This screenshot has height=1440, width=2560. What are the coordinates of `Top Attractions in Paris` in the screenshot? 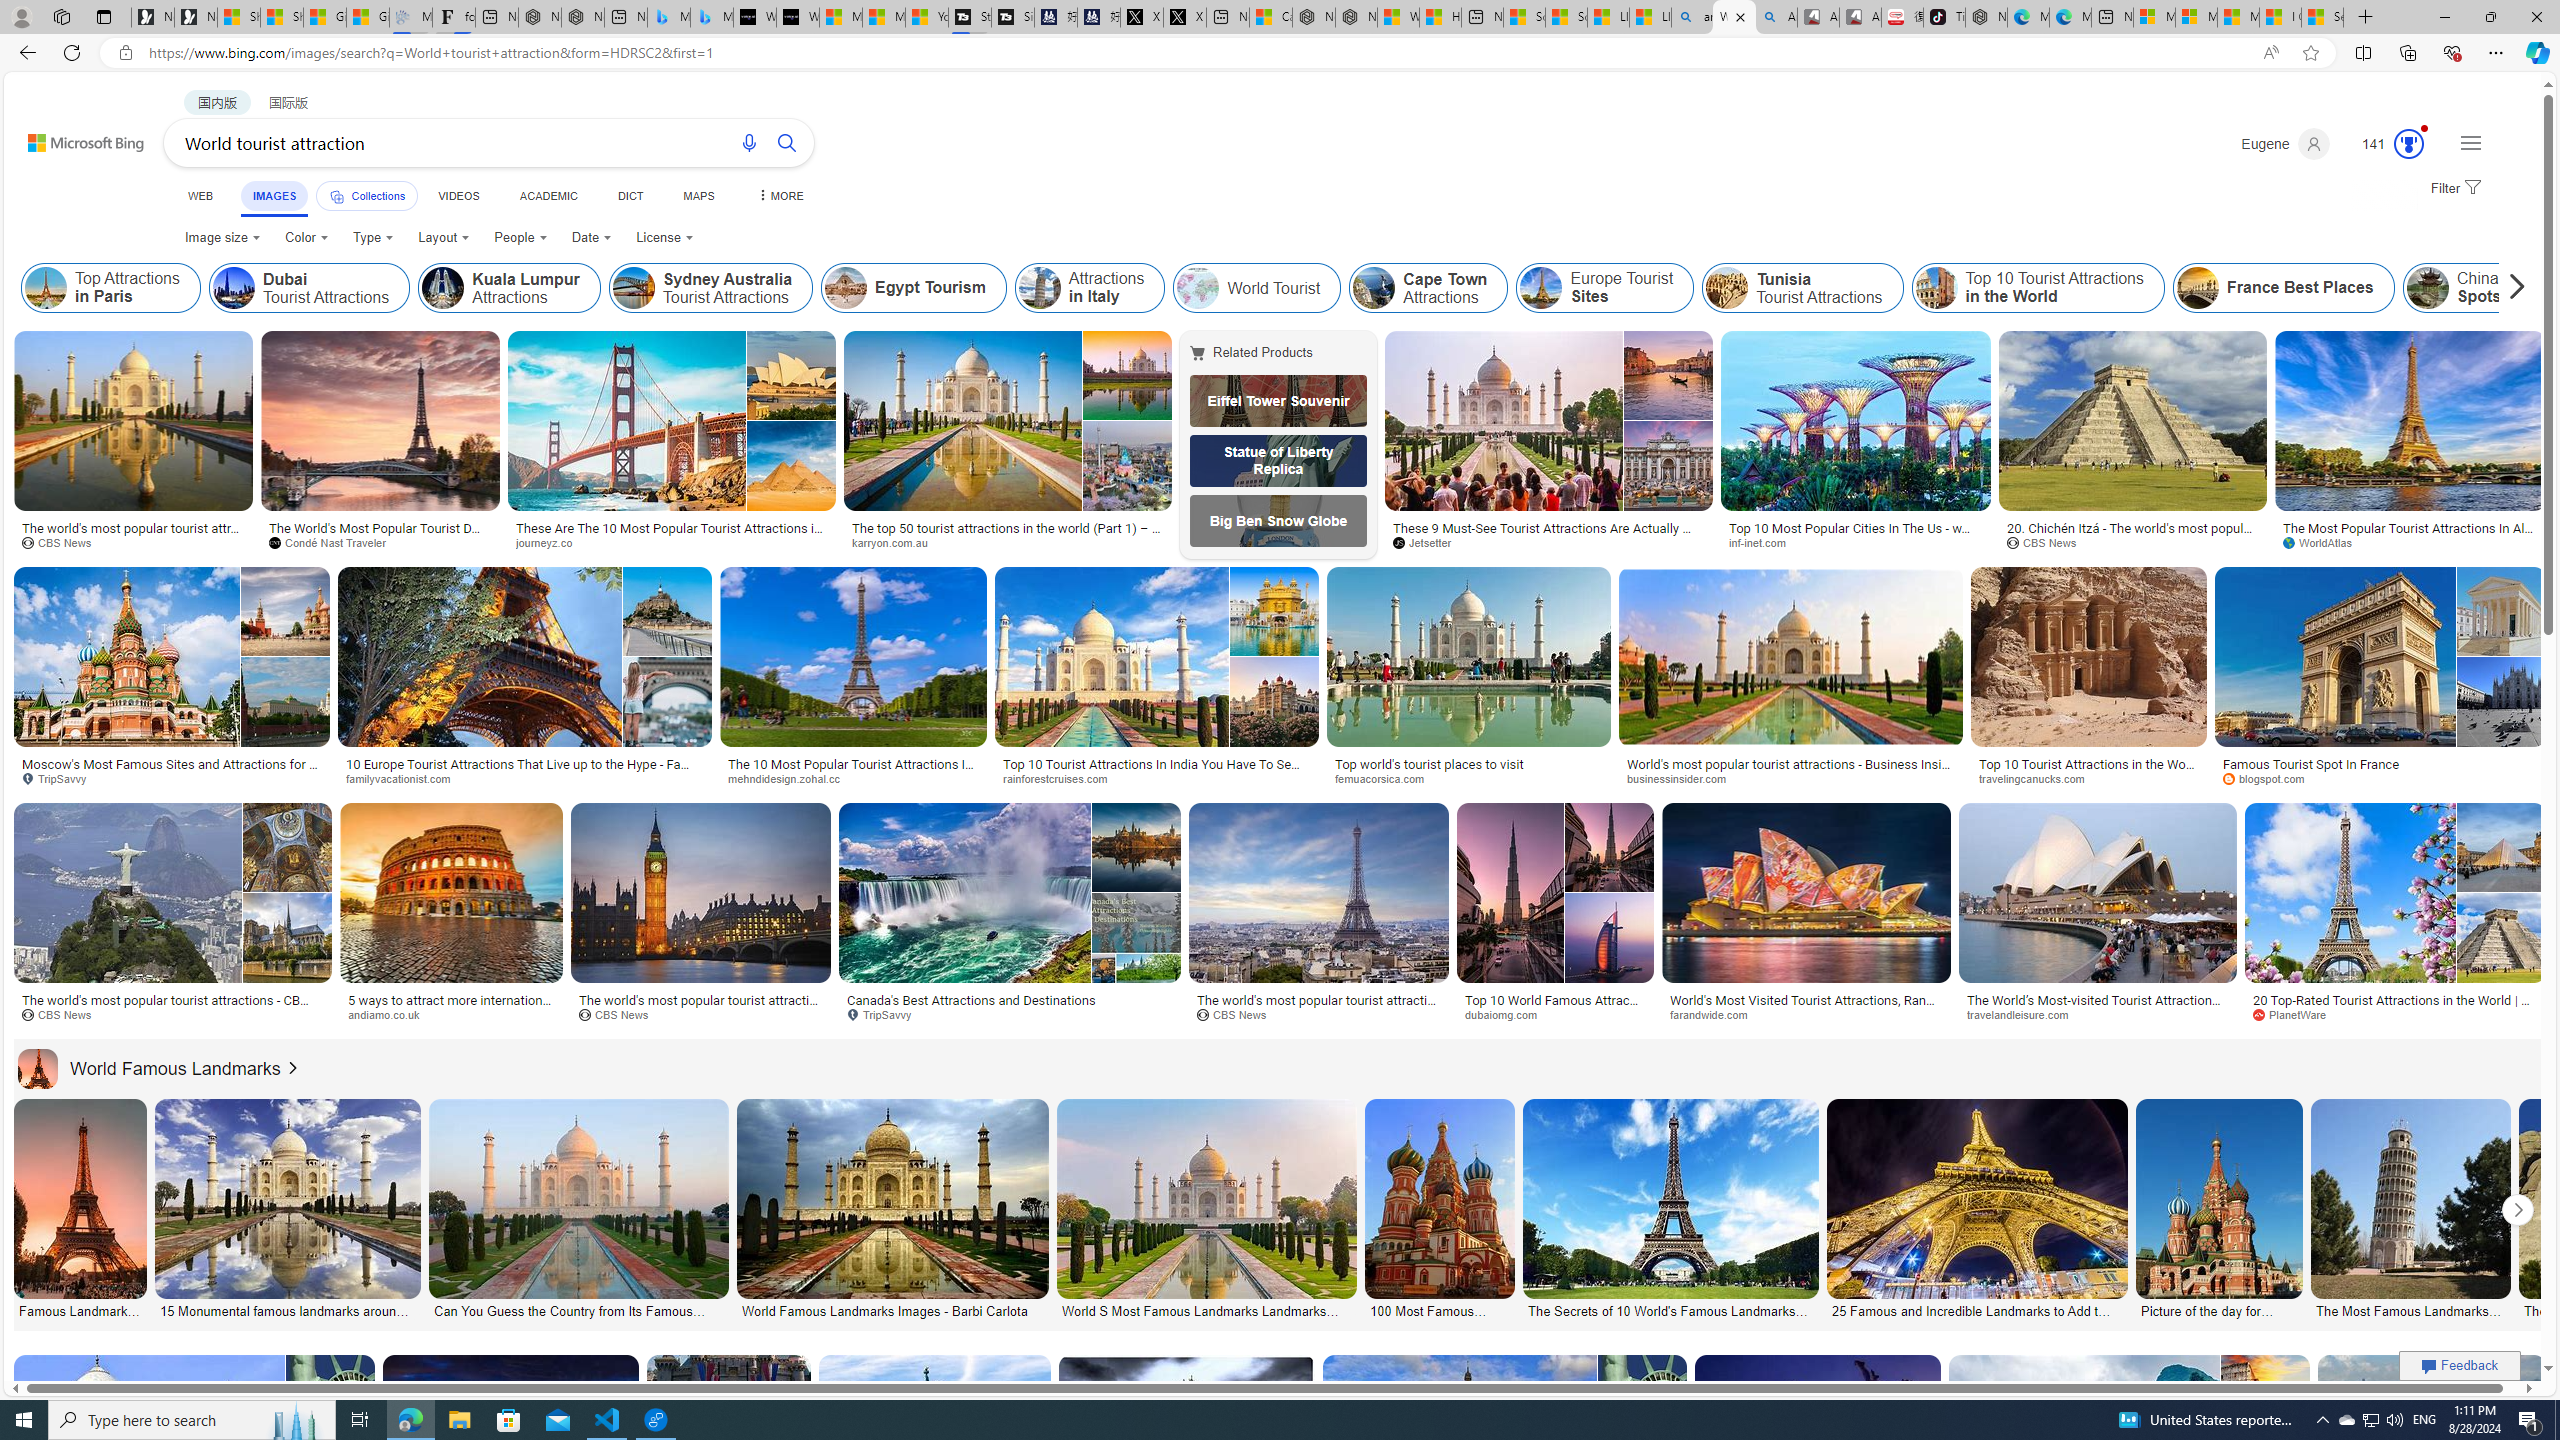 It's located at (111, 288).